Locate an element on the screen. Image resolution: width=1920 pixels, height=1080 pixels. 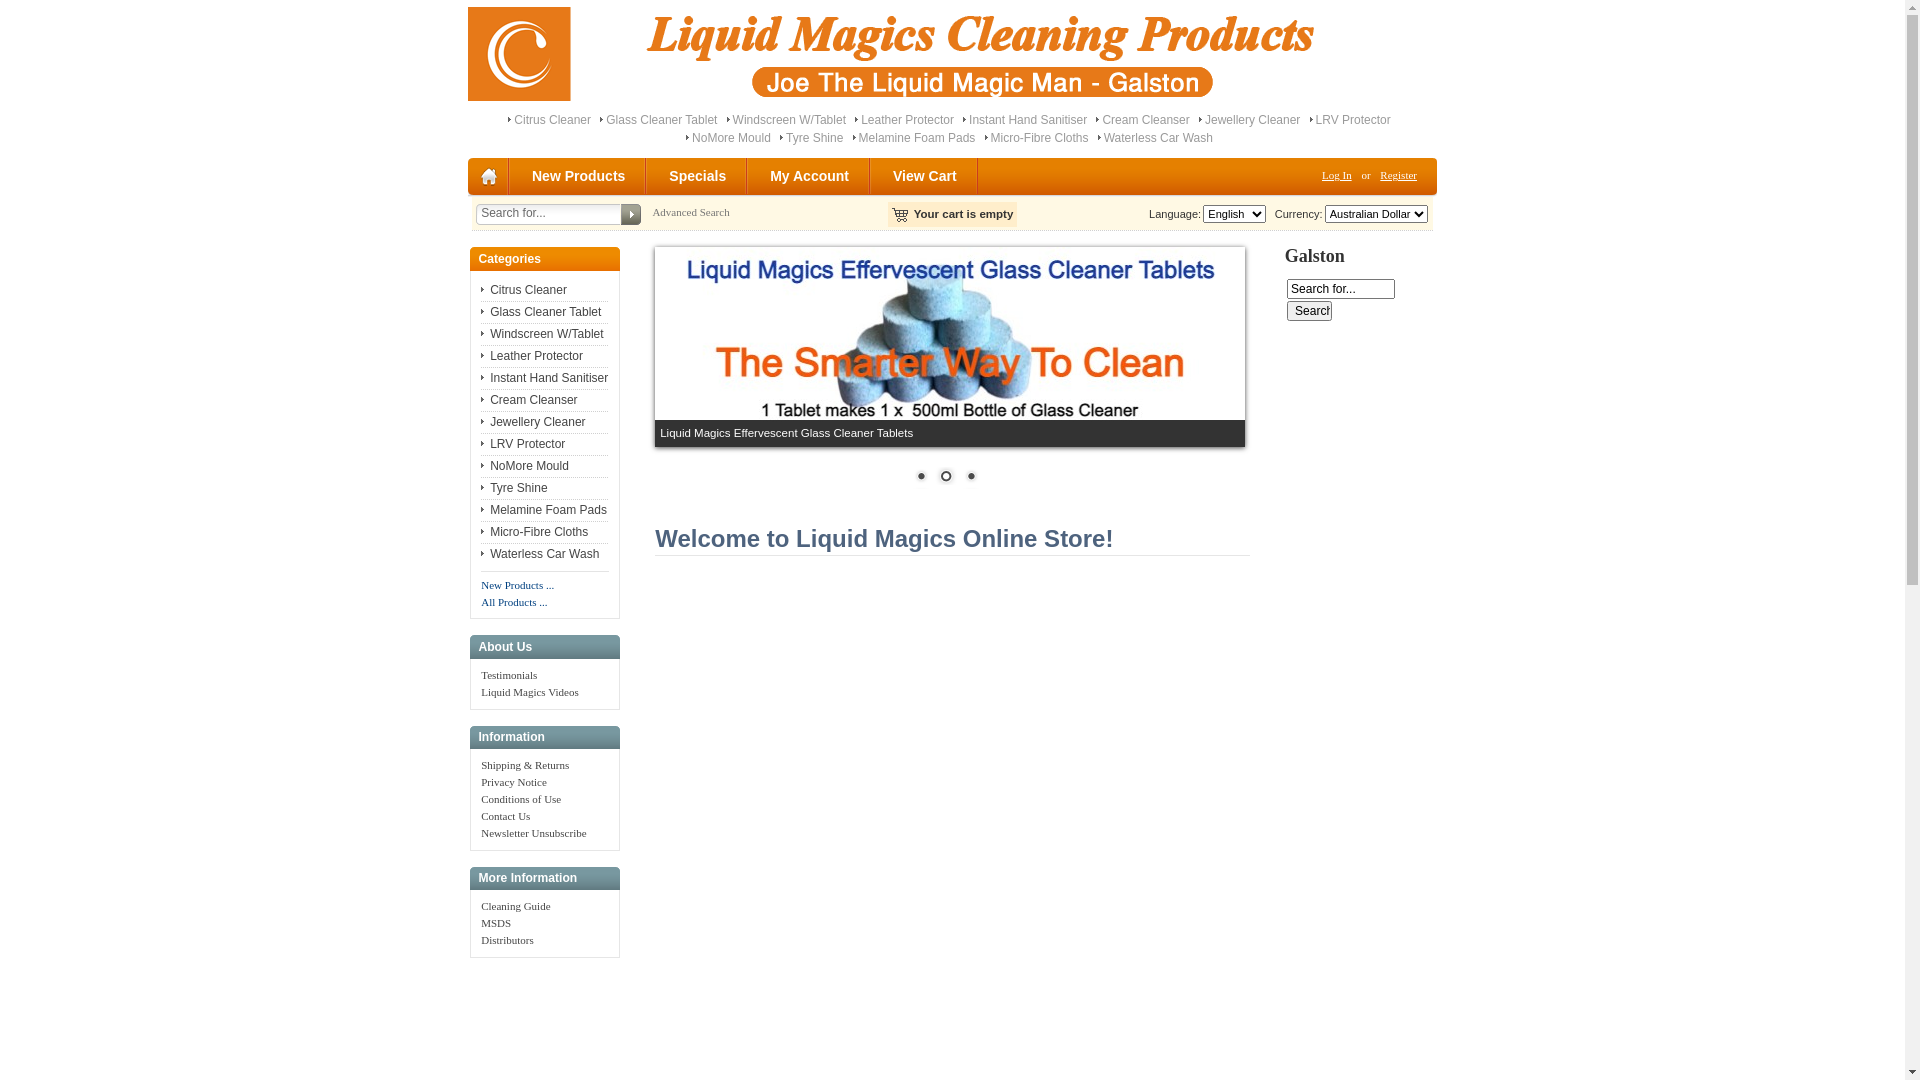
Search is located at coordinates (1310, 311).